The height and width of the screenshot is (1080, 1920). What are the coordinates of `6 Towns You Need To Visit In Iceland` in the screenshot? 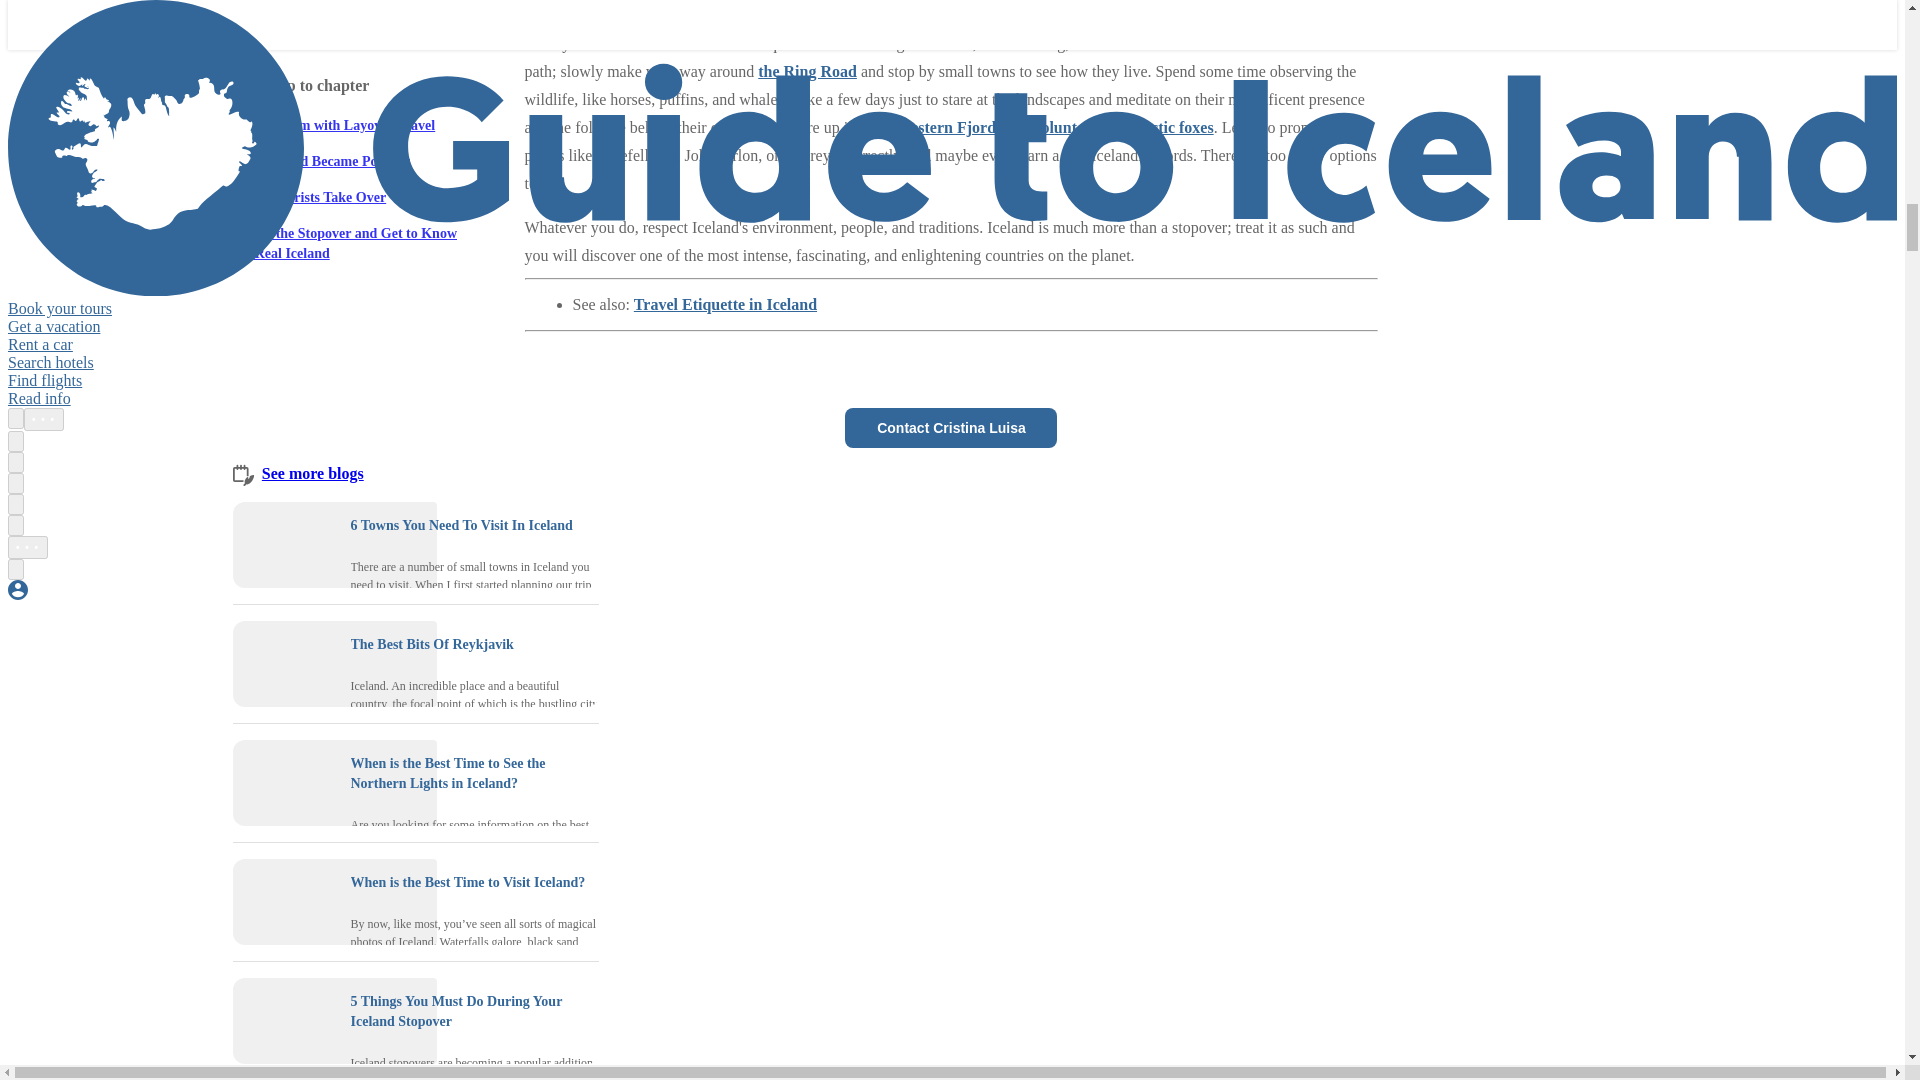 It's located at (283, 544).